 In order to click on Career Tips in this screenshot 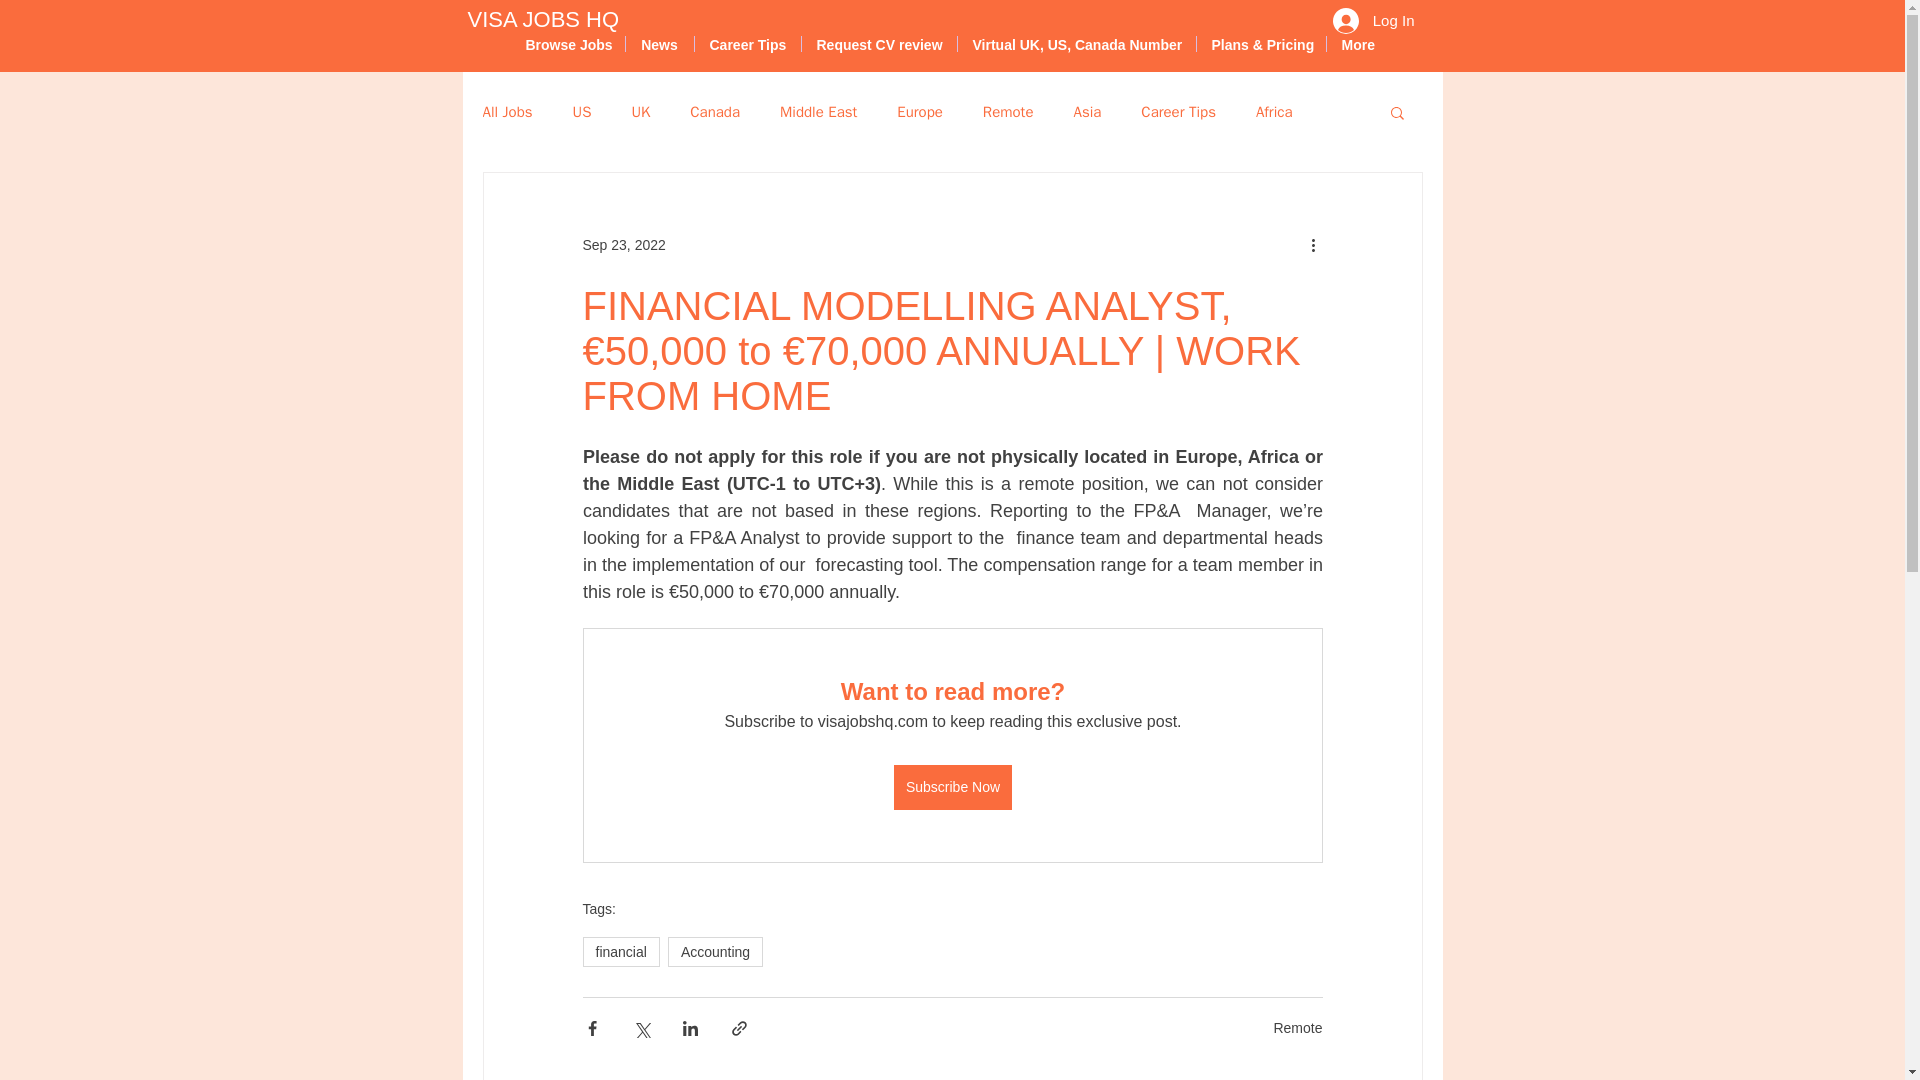, I will do `click(746, 43)`.